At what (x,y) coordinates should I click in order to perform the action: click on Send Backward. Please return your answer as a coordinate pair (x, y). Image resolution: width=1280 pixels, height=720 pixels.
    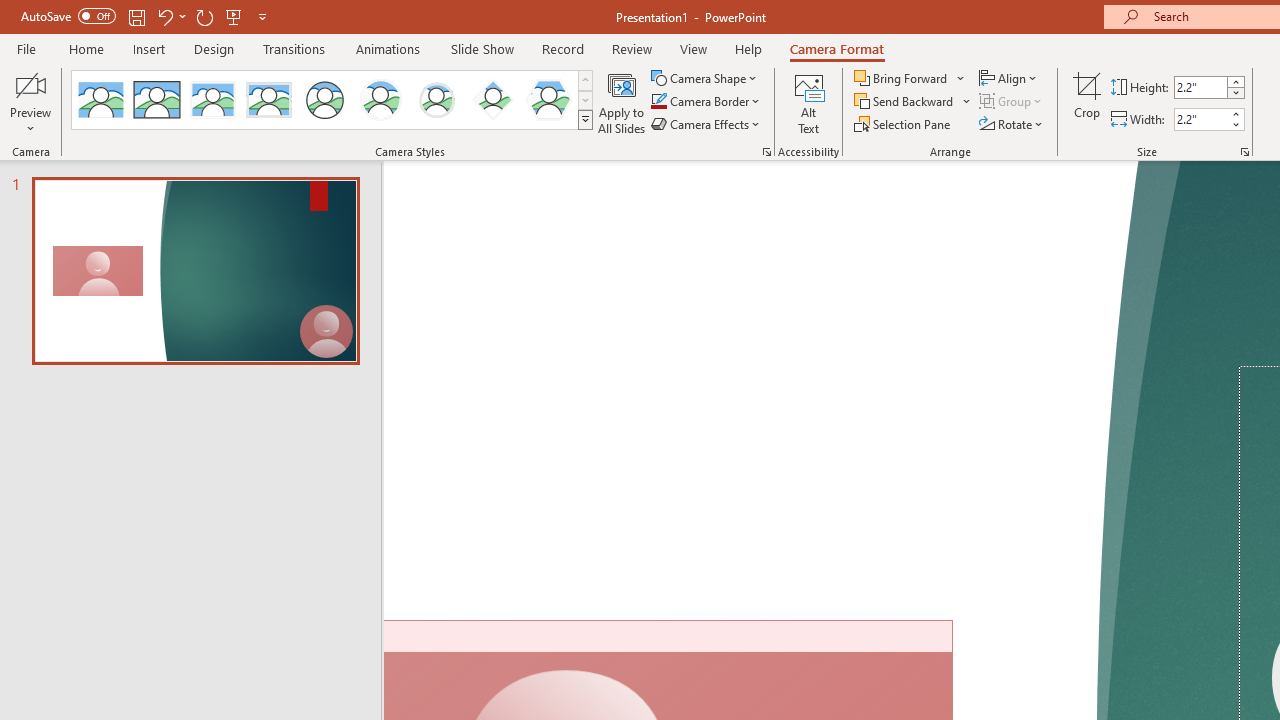
    Looking at the image, I should click on (906, 102).